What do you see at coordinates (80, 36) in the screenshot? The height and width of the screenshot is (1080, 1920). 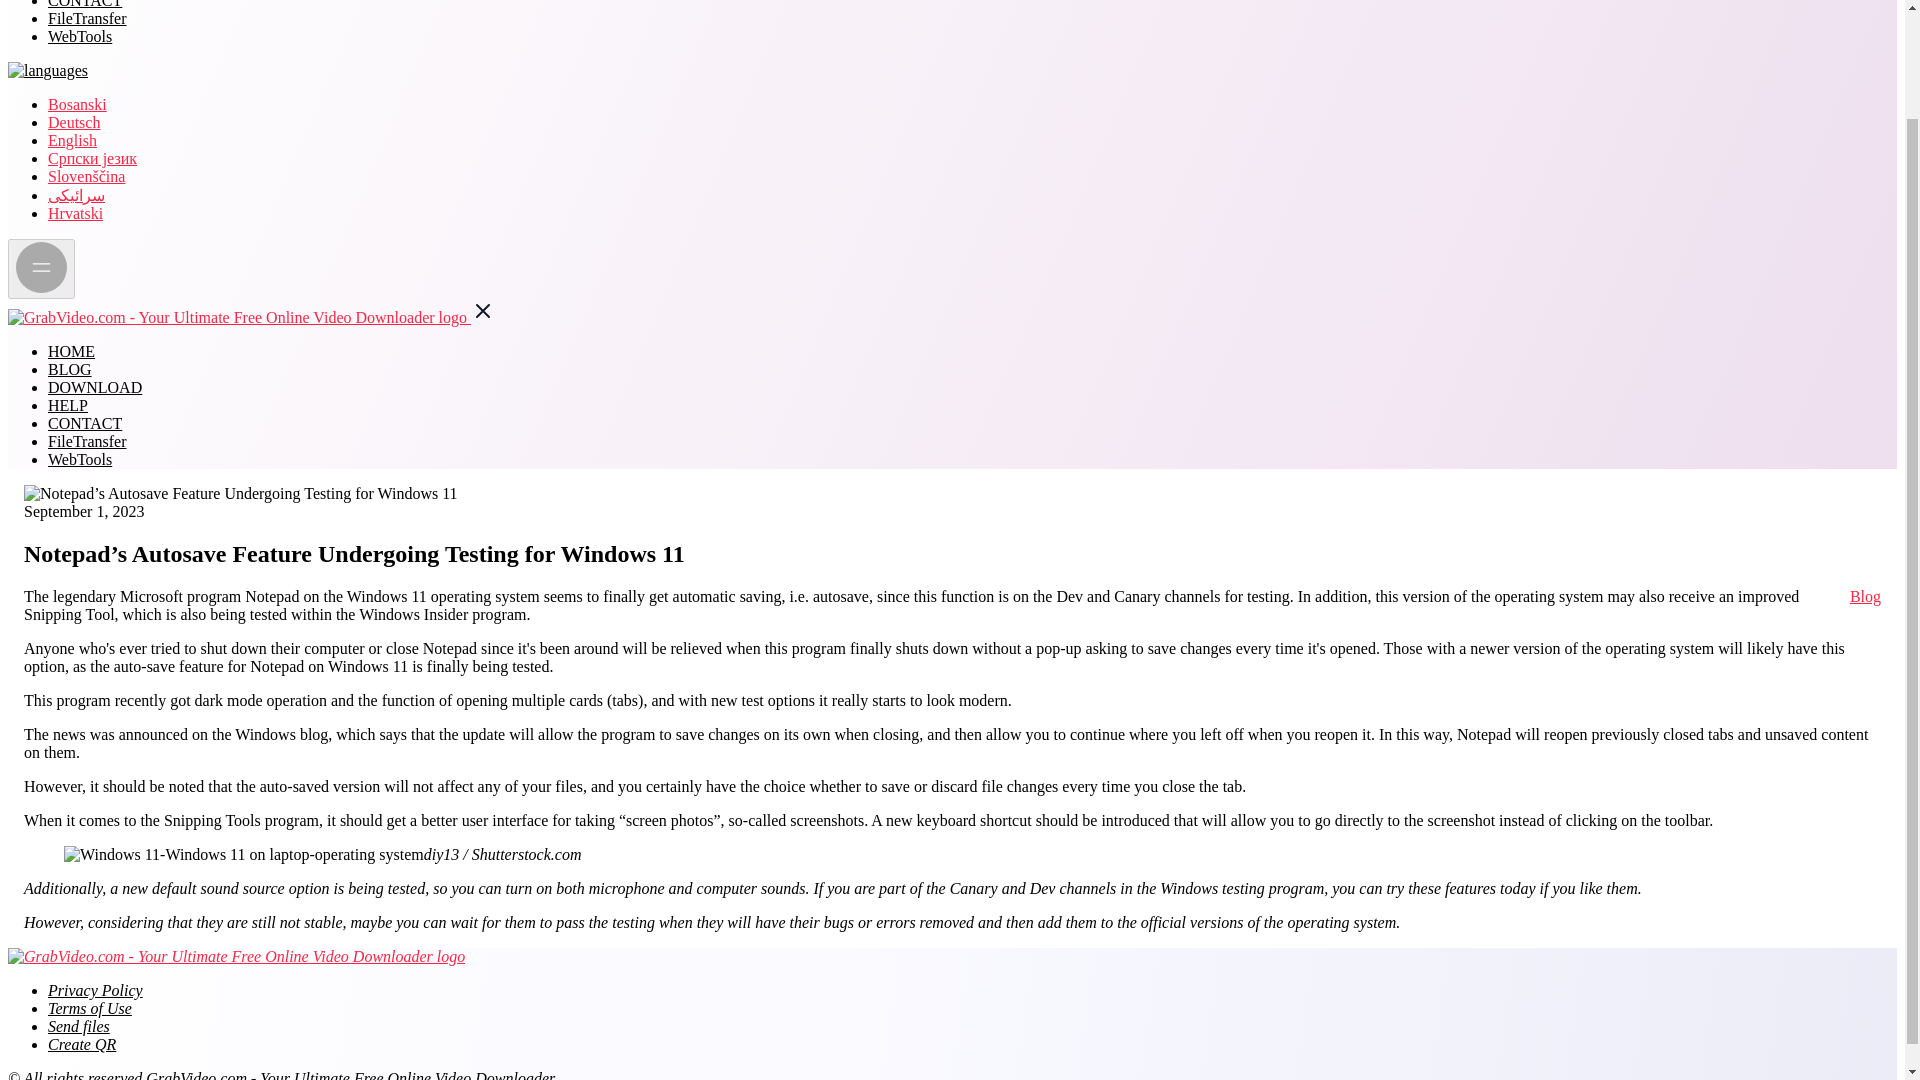 I see `WebTools` at bounding box center [80, 36].